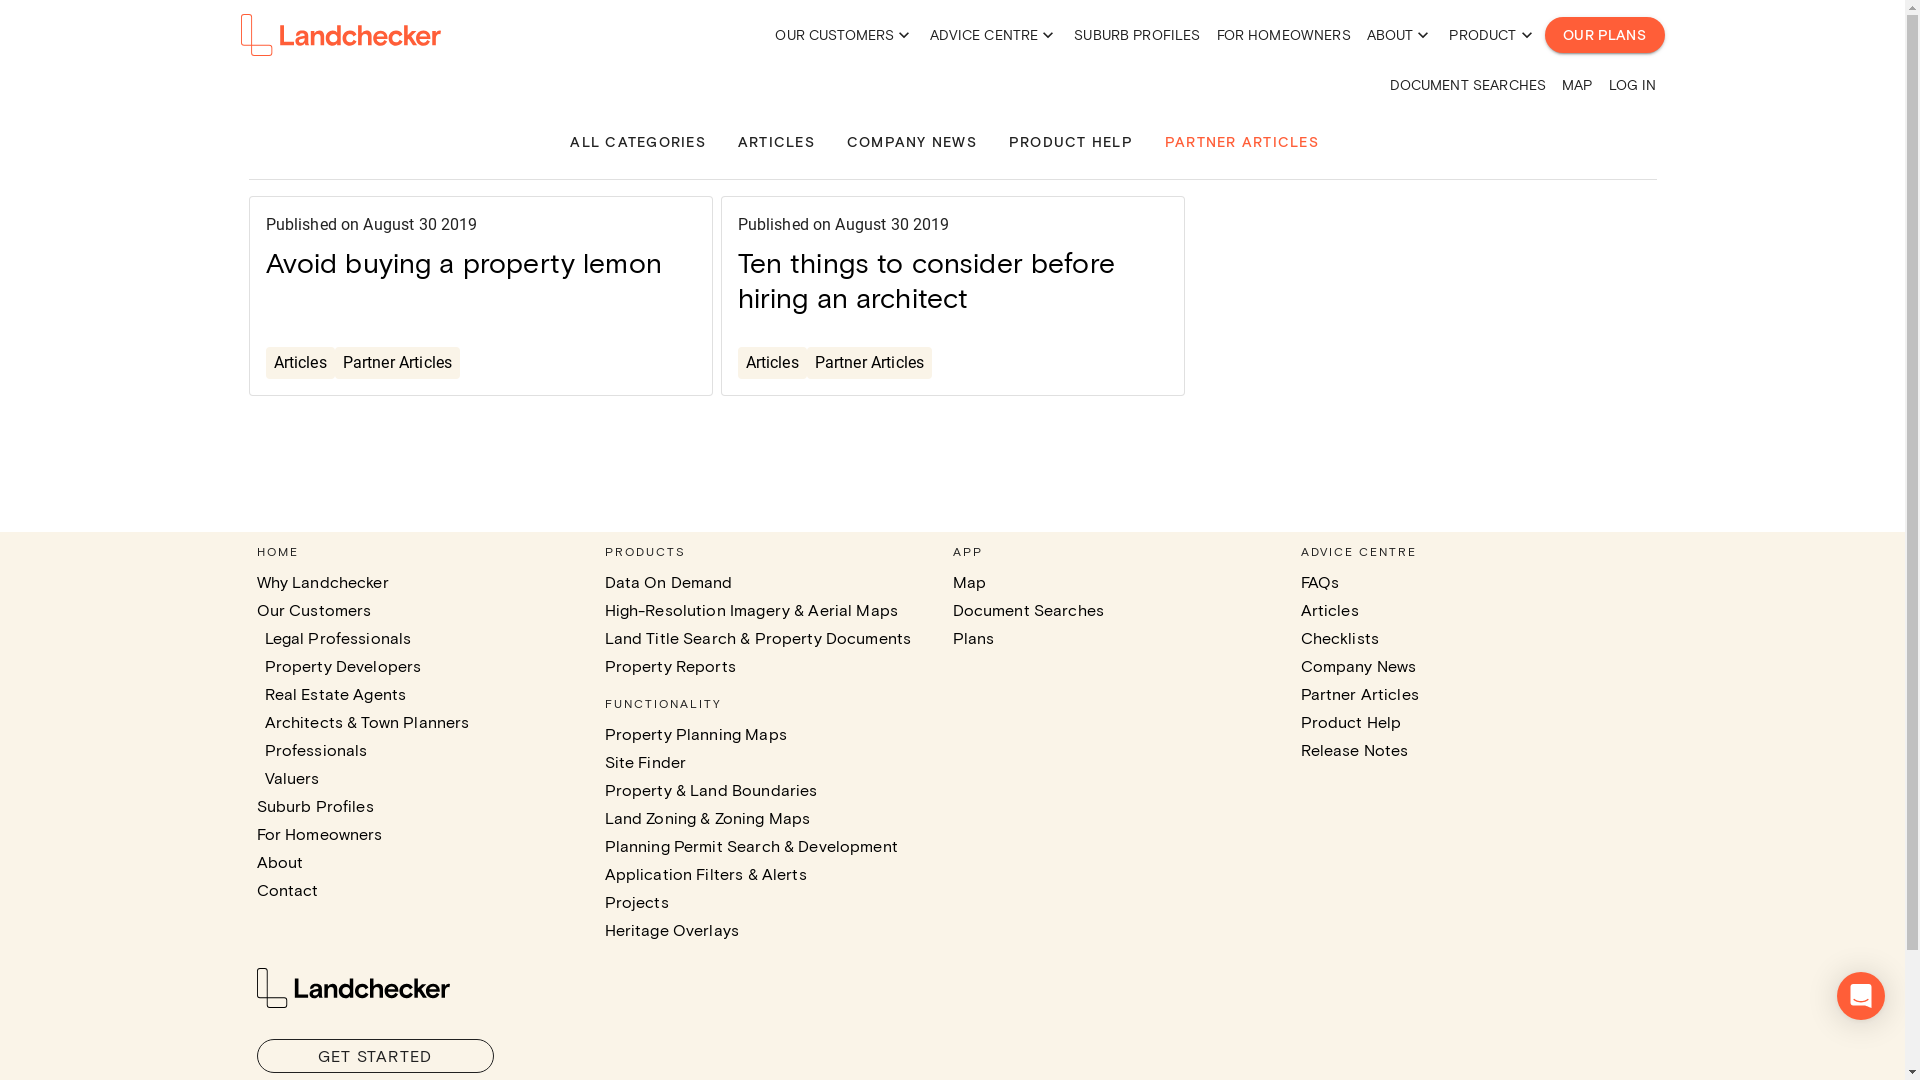 The image size is (1920, 1080). I want to click on Data On Demand, so click(668, 582).